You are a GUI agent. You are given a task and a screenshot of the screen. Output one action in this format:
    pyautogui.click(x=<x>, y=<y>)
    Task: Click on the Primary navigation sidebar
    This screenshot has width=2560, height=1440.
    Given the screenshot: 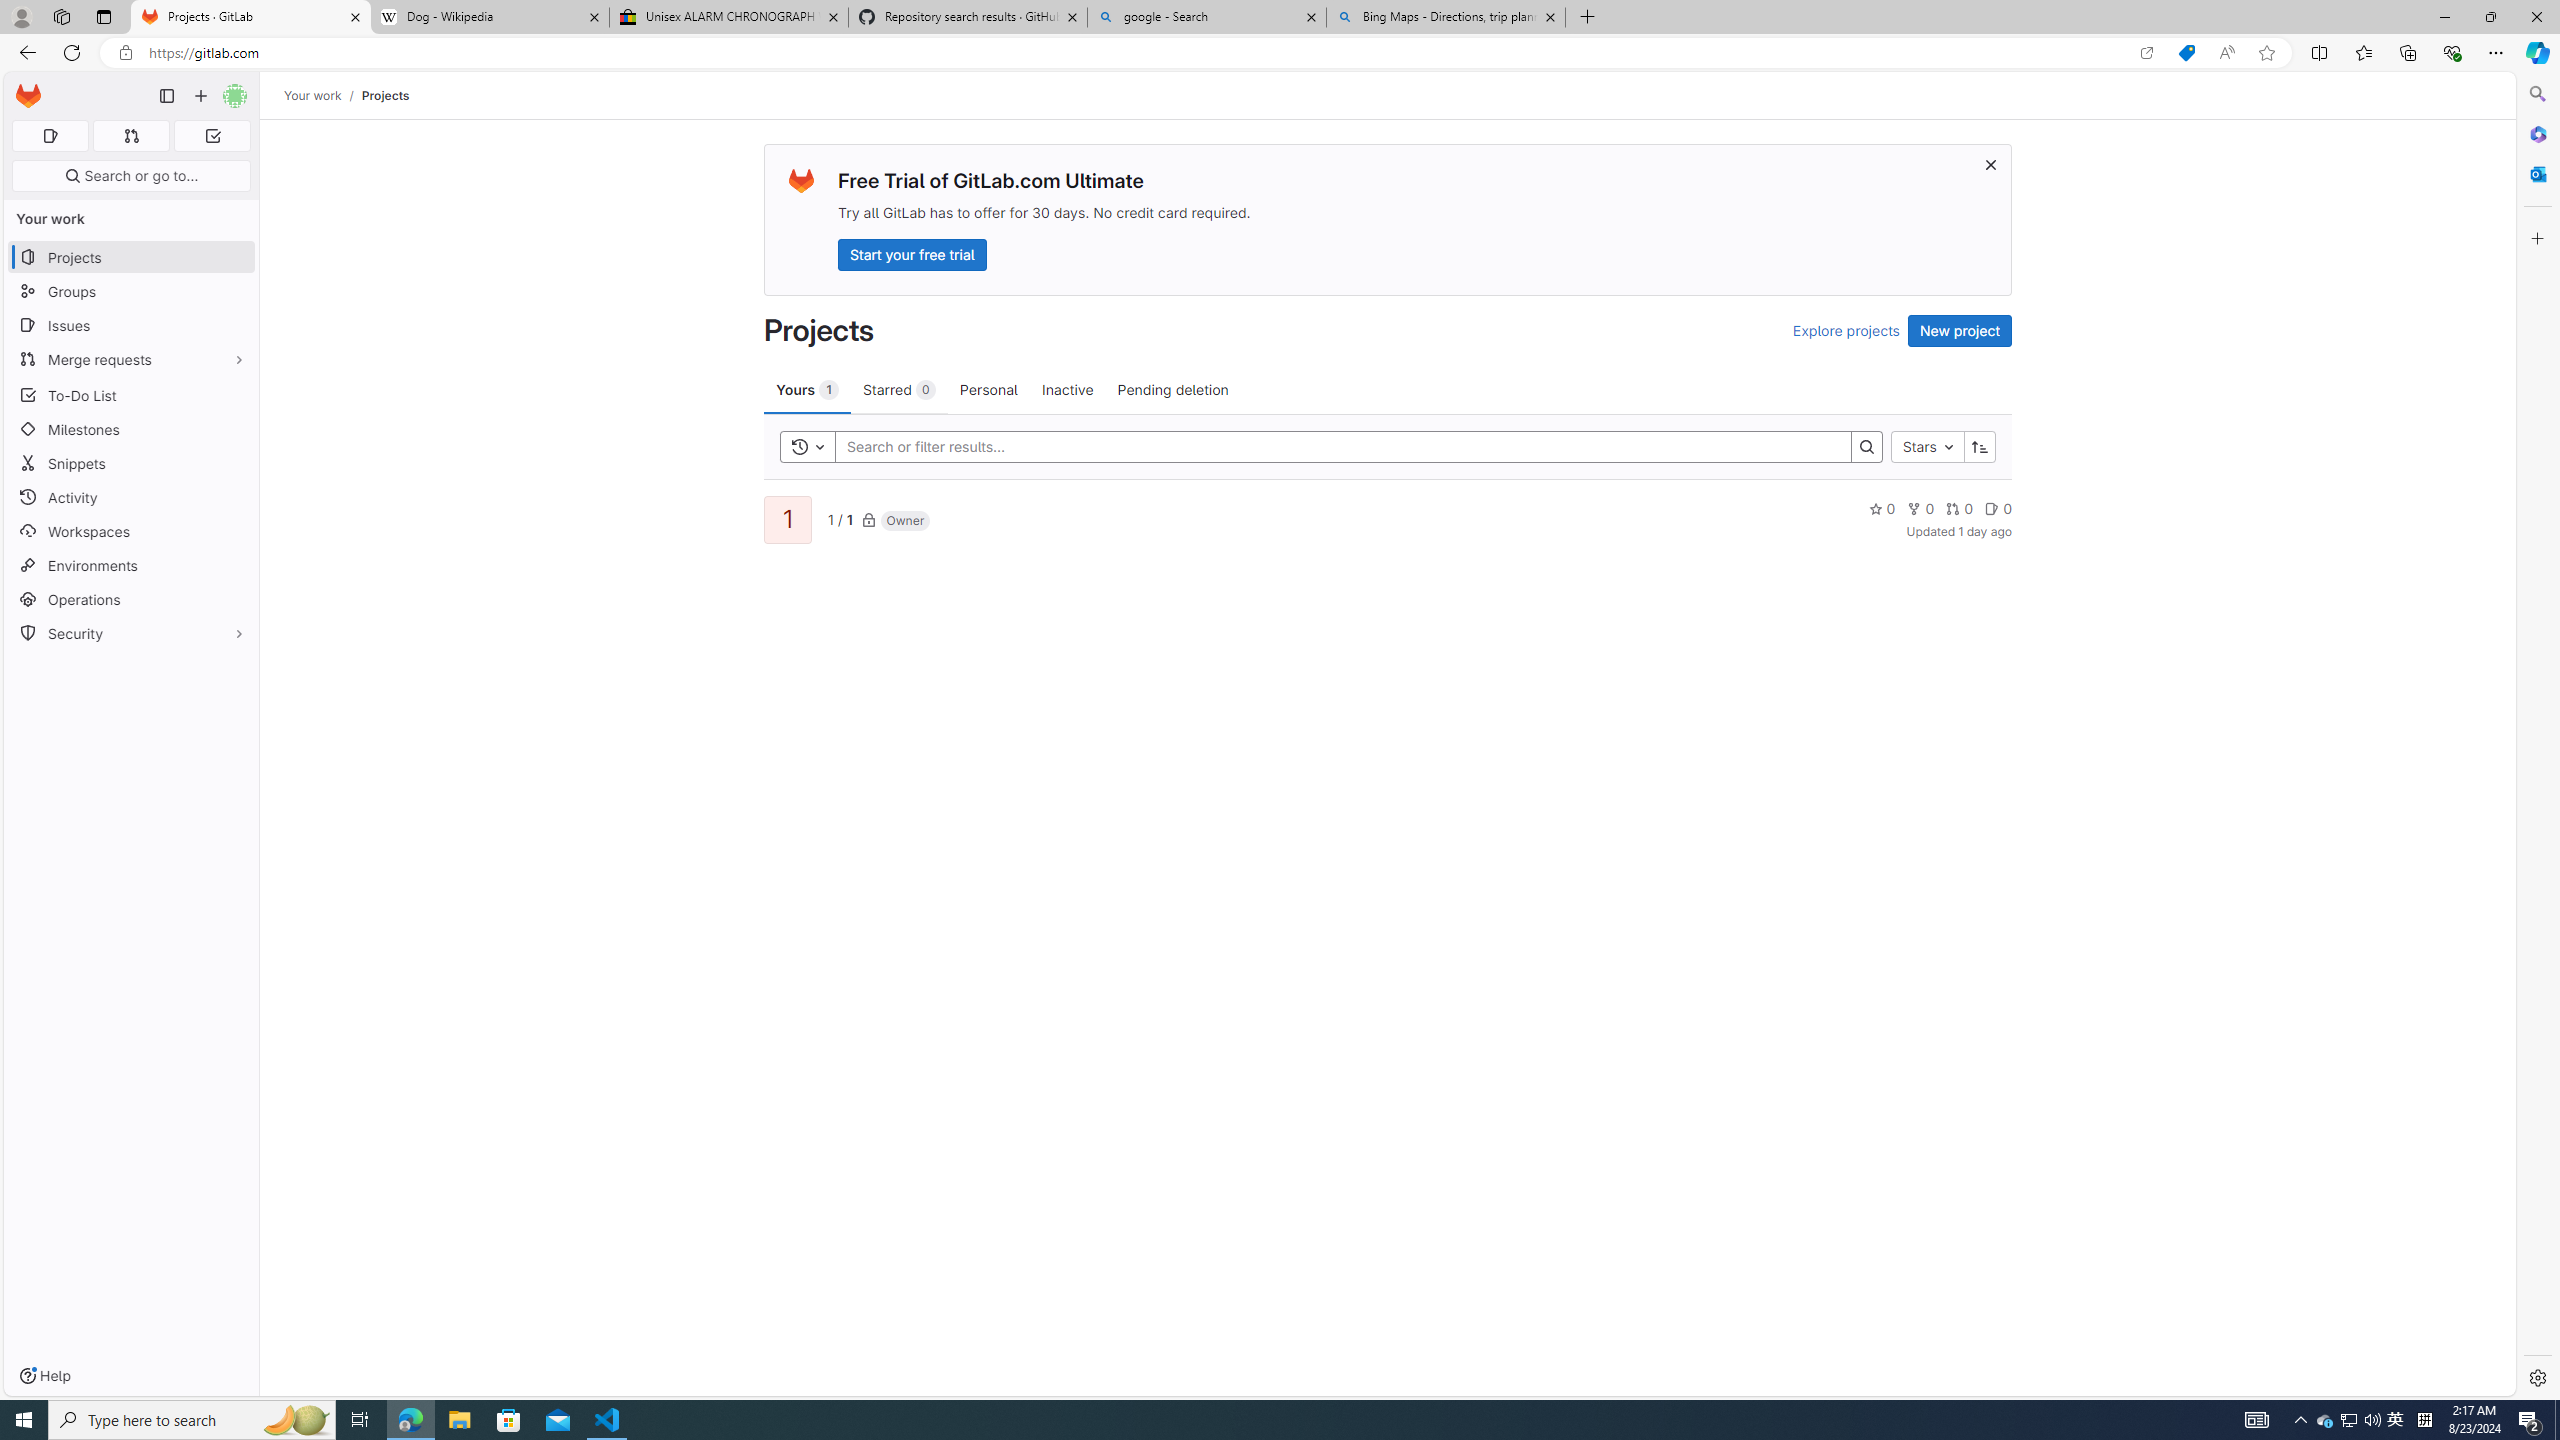 What is the action you would take?
    pyautogui.click(x=166, y=96)
    